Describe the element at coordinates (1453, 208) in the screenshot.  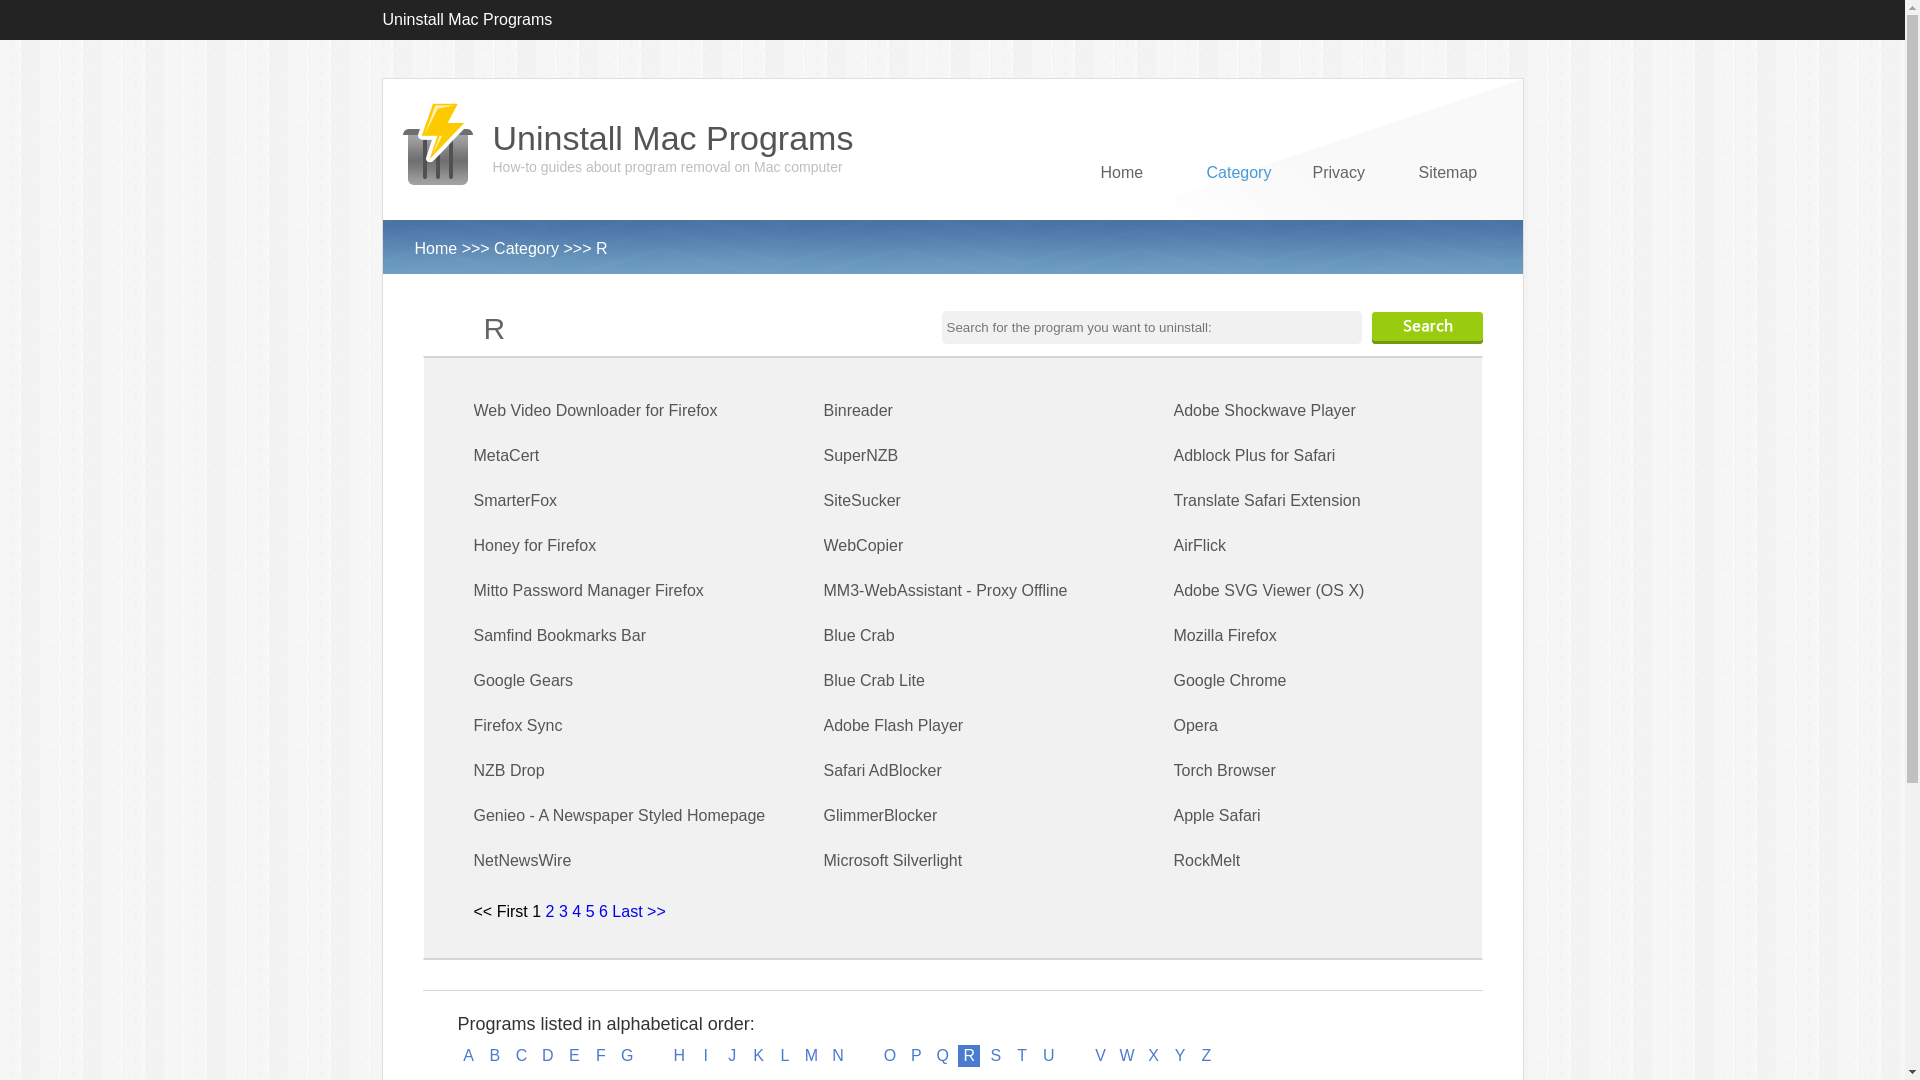
I see `Sitemap` at that location.